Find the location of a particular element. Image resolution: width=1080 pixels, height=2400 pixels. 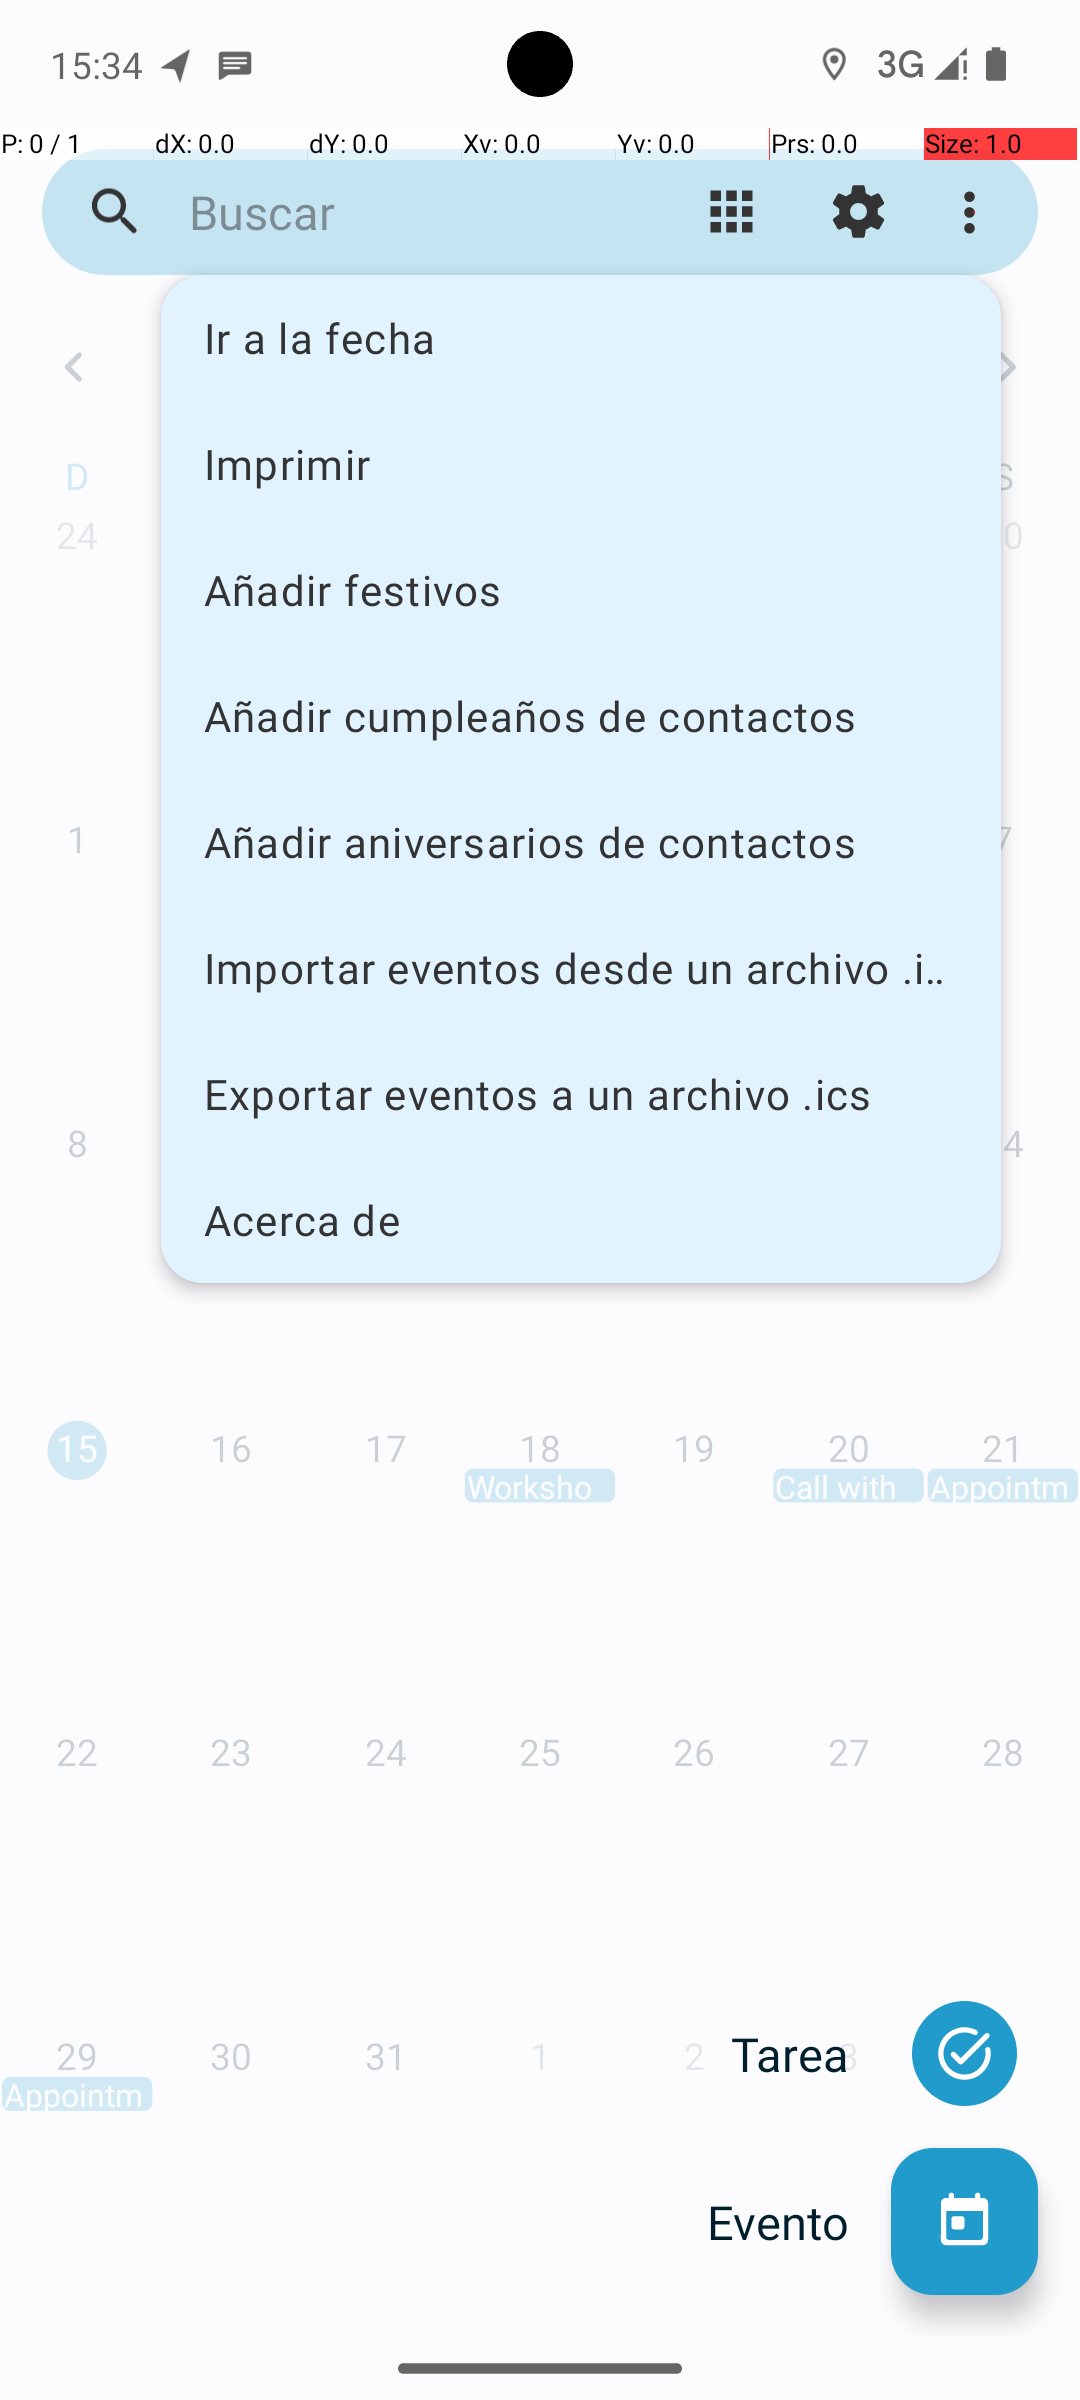

Añadir aniversarios de contactos is located at coordinates (581, 842).